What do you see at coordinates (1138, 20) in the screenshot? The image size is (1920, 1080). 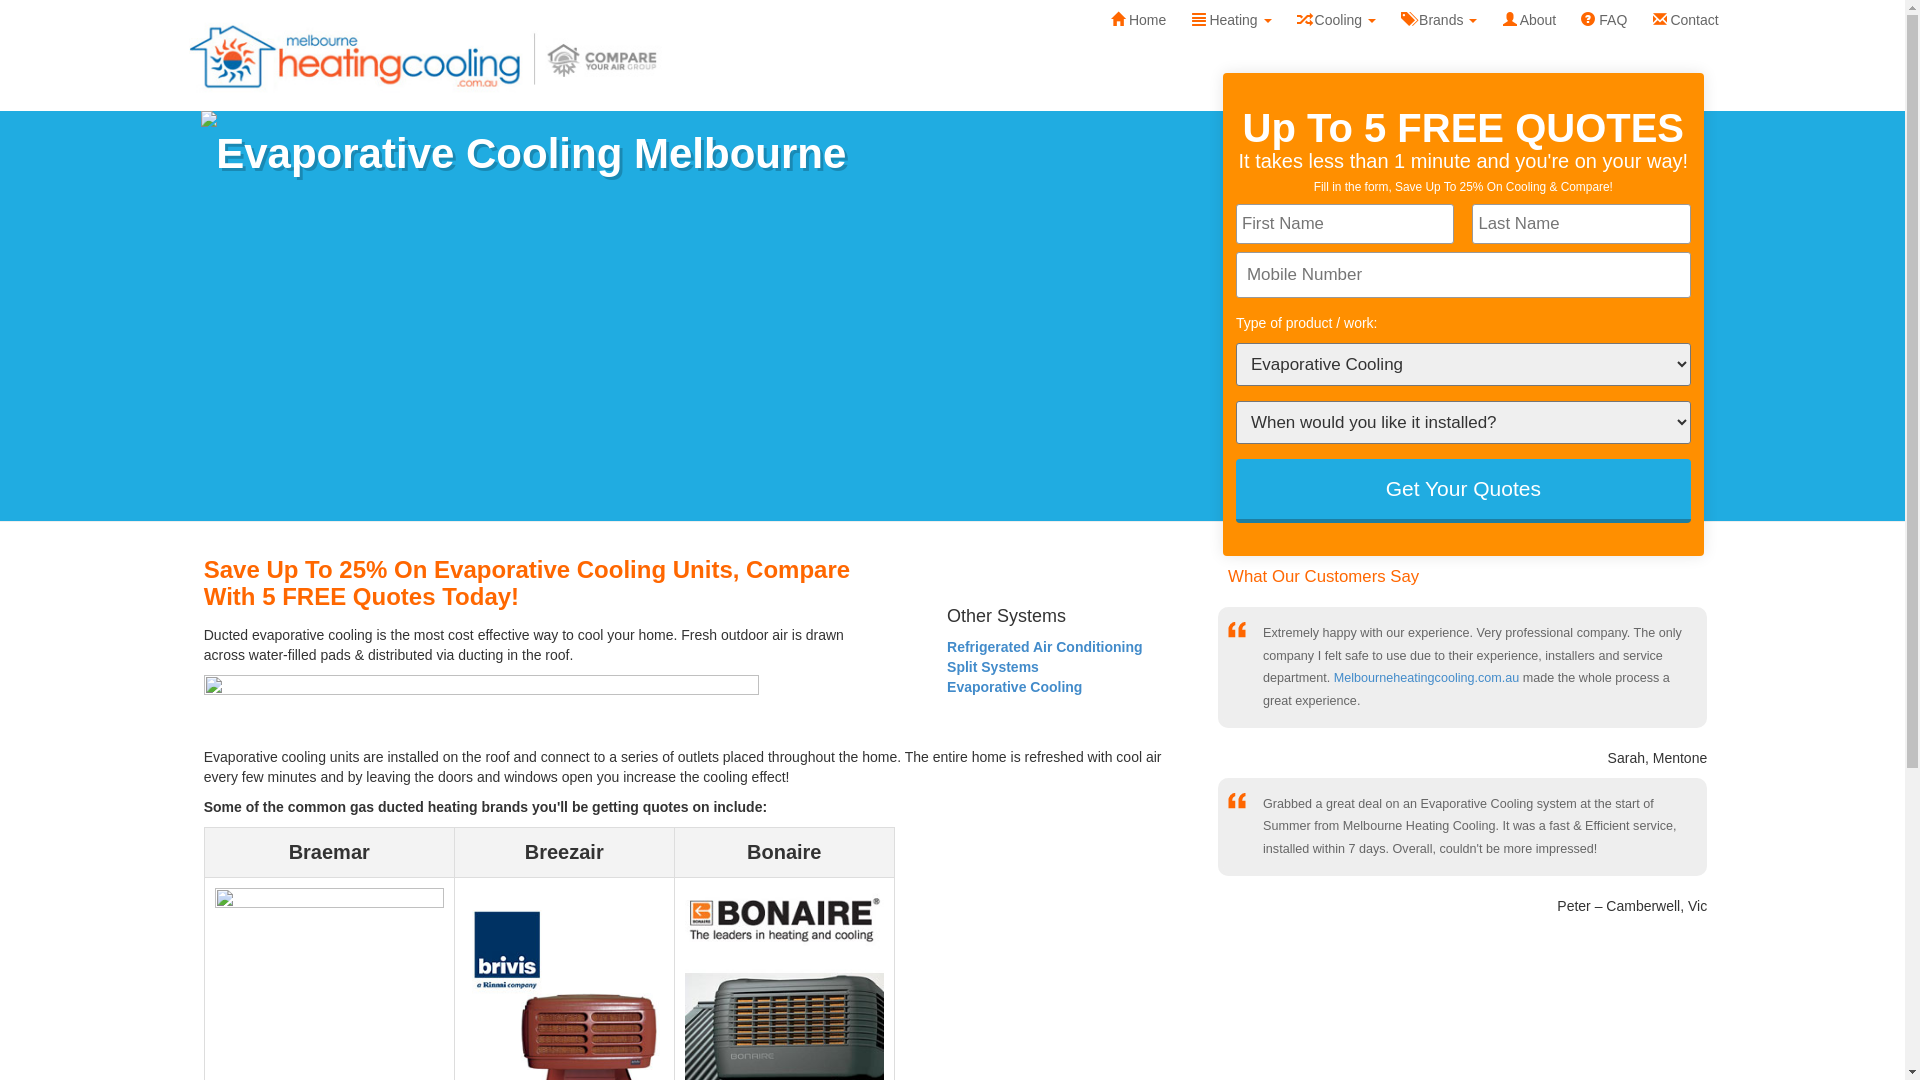 I see `Home` at bounding box center [1138, 20].